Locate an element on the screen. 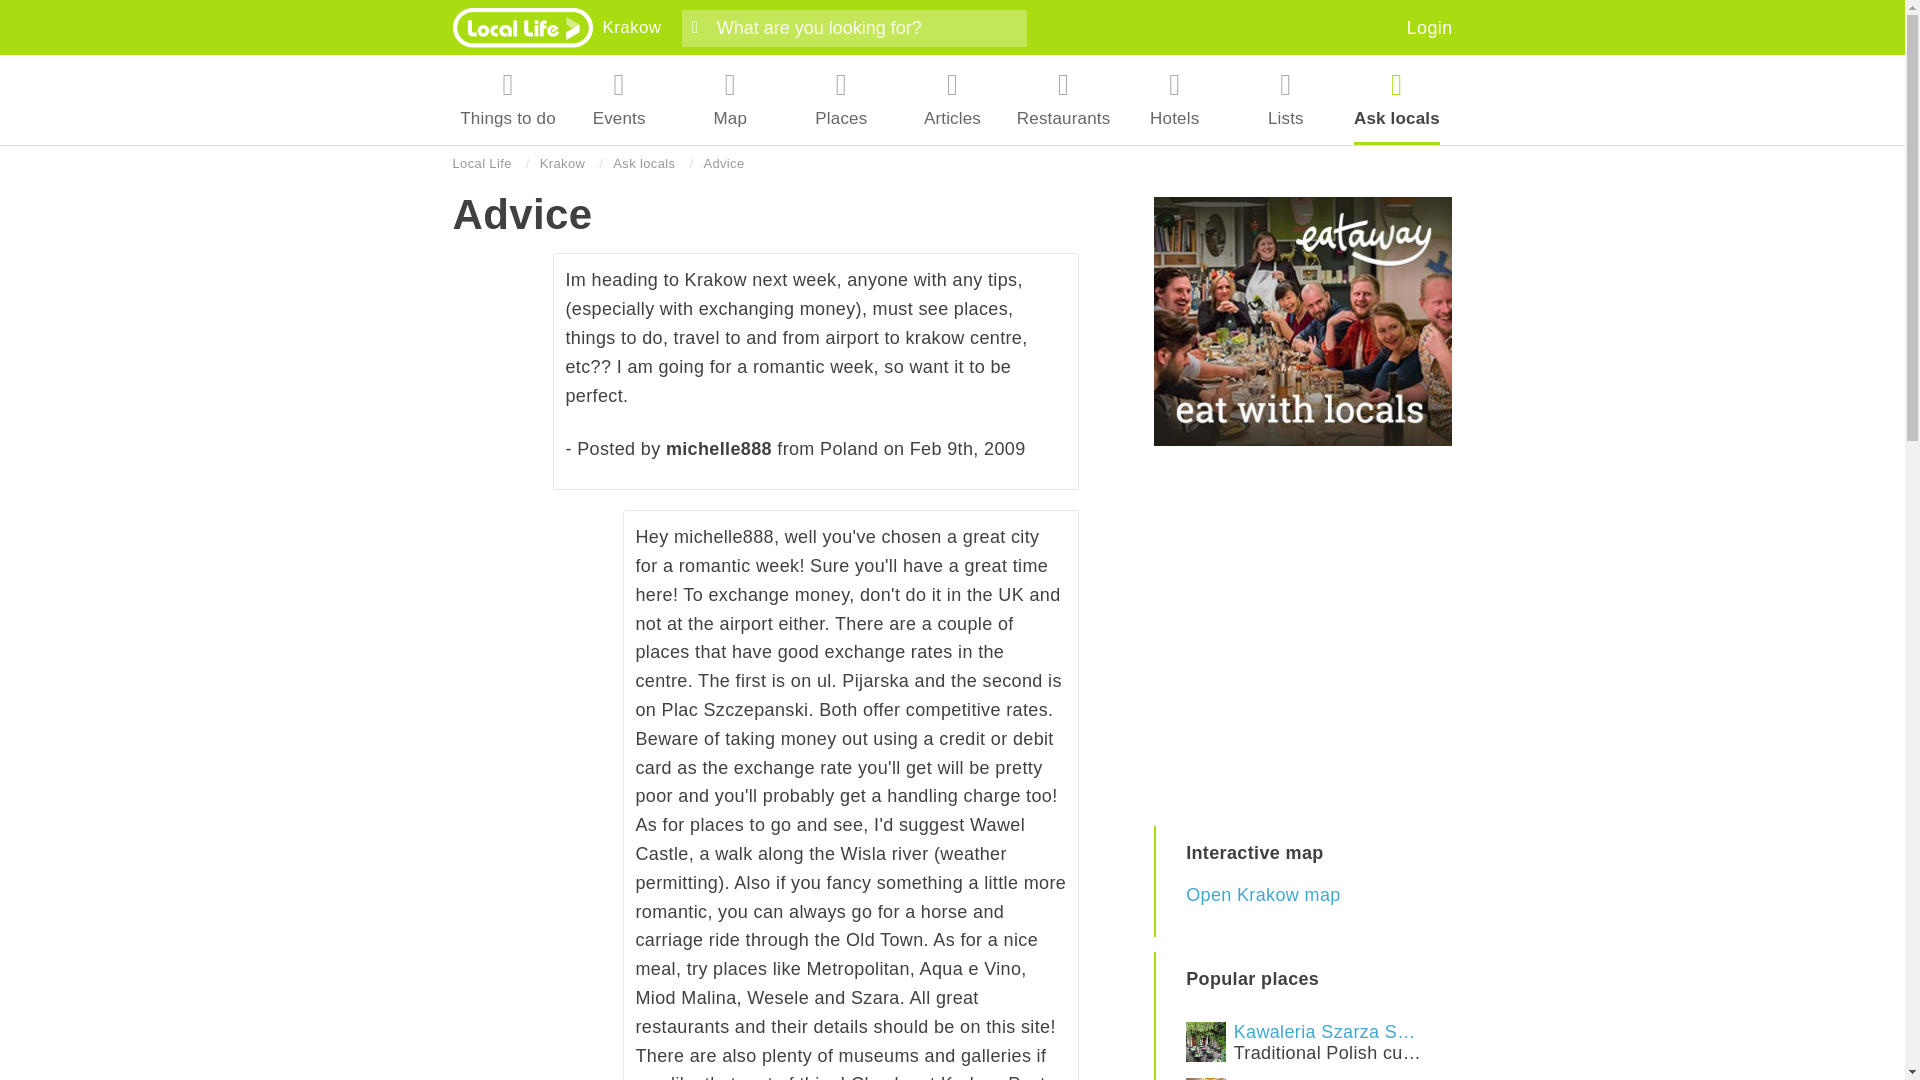 The image size is (1920, 1080). Ask locals is located at coordinates (1396, 100).